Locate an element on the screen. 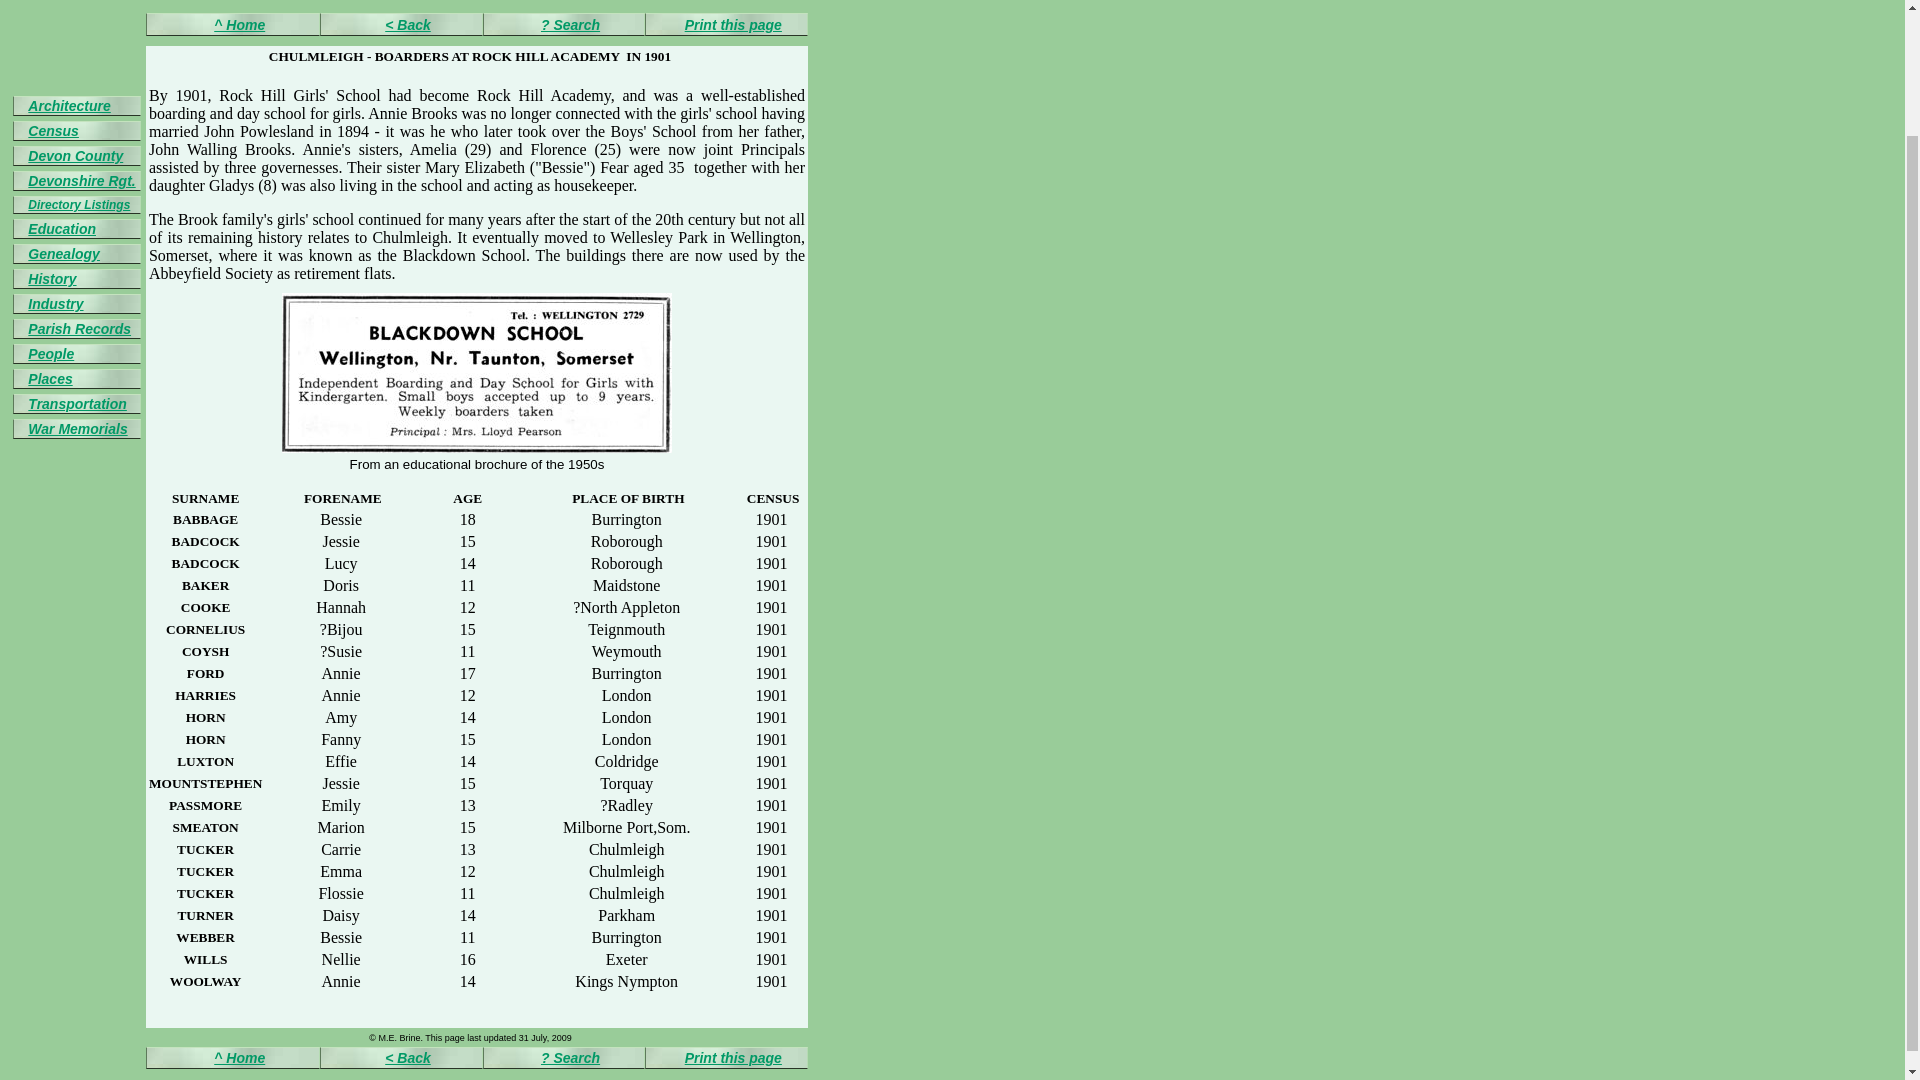 This screenshot has height=1080, width=1920. Census is located at coordinates (53, 131).